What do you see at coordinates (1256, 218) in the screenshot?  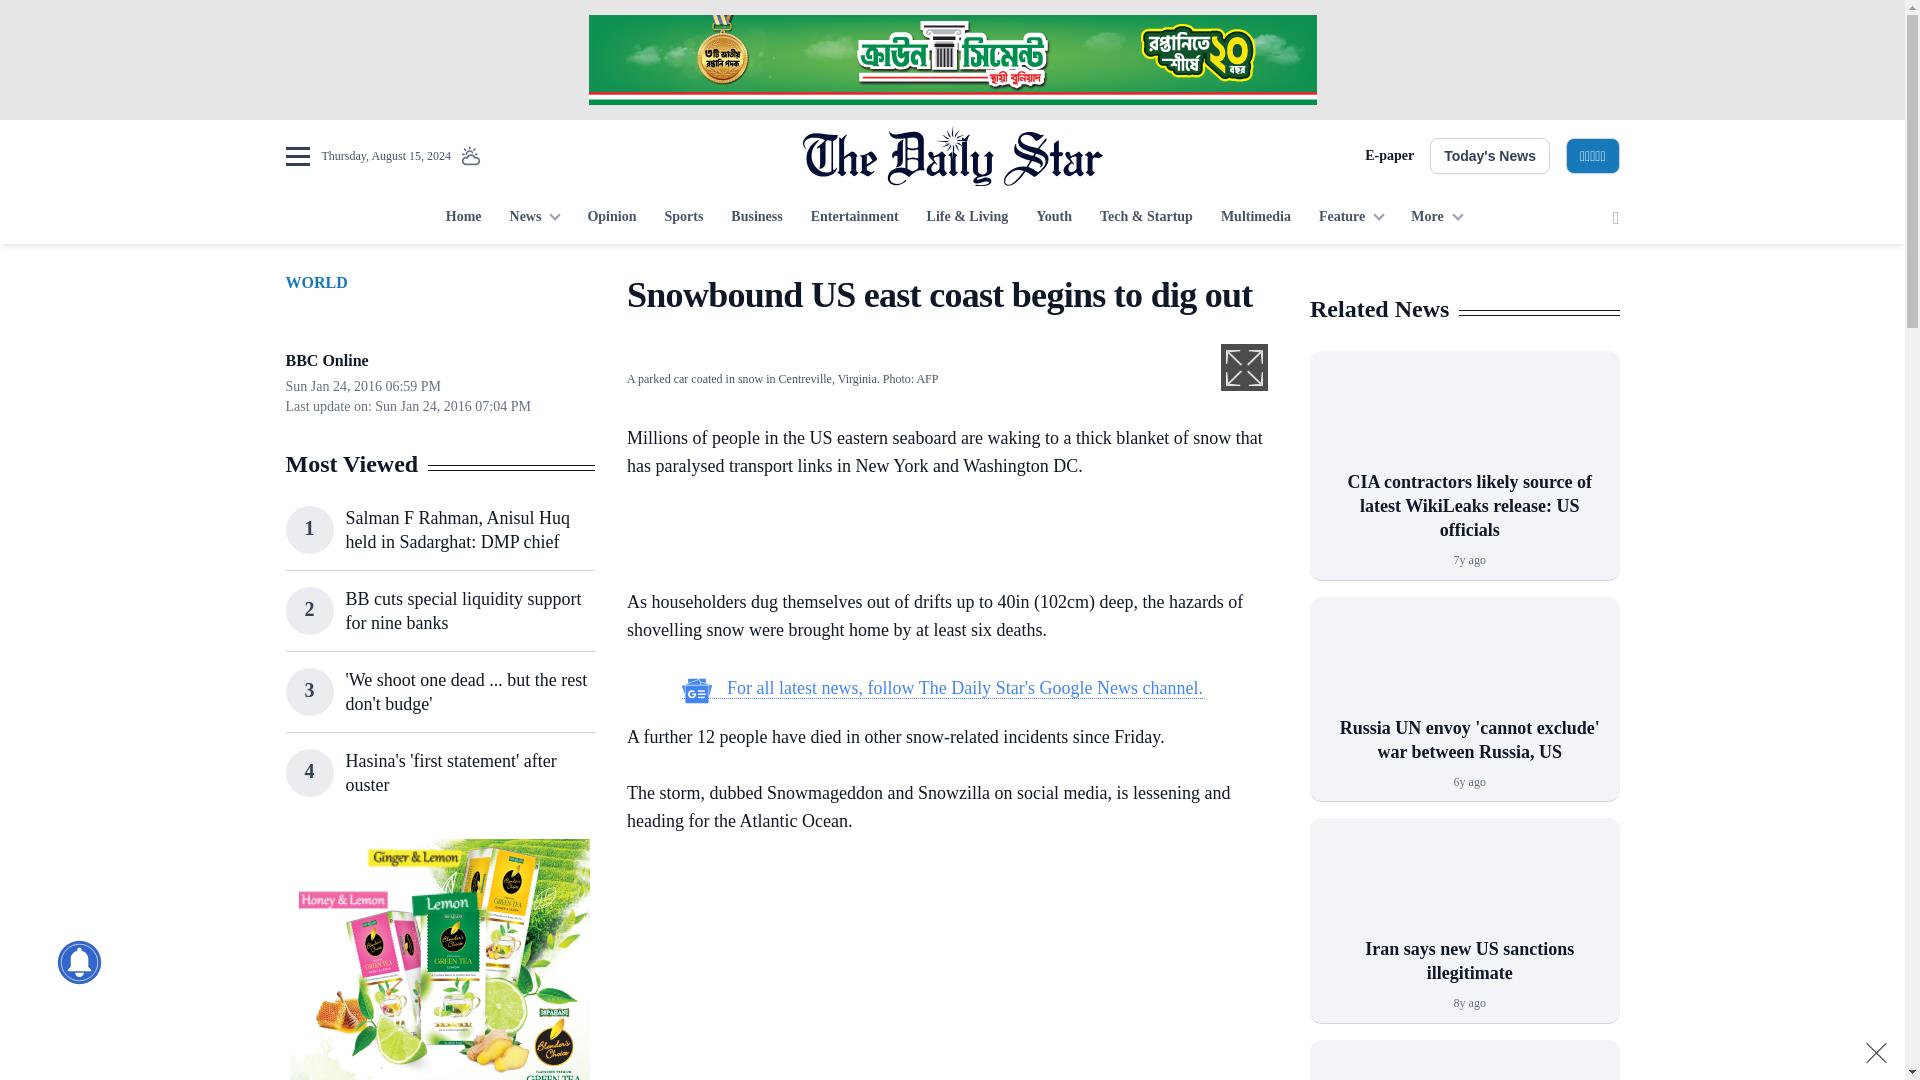 I see `Multimedia` at bounding box center [1256, 218].